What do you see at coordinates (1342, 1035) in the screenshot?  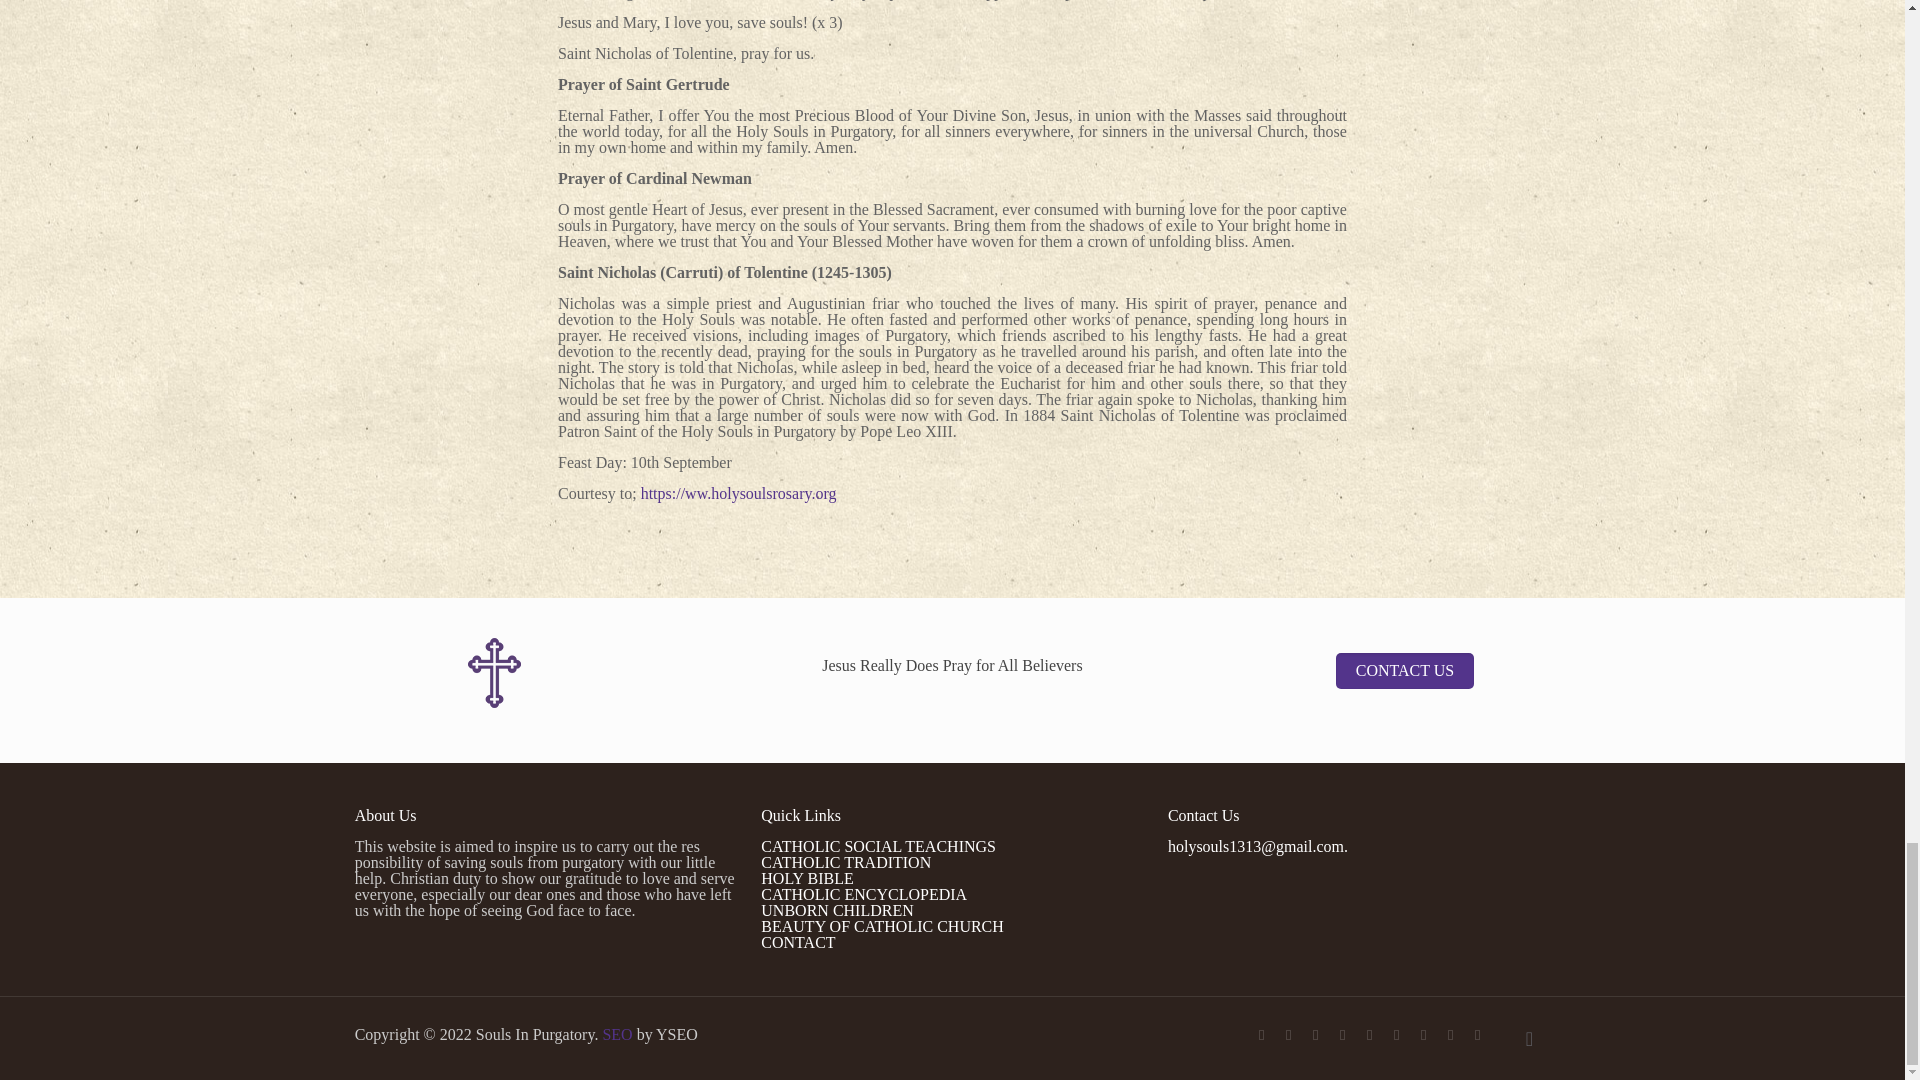 I see `Vimeo` at bounding box center [1342, 1035].